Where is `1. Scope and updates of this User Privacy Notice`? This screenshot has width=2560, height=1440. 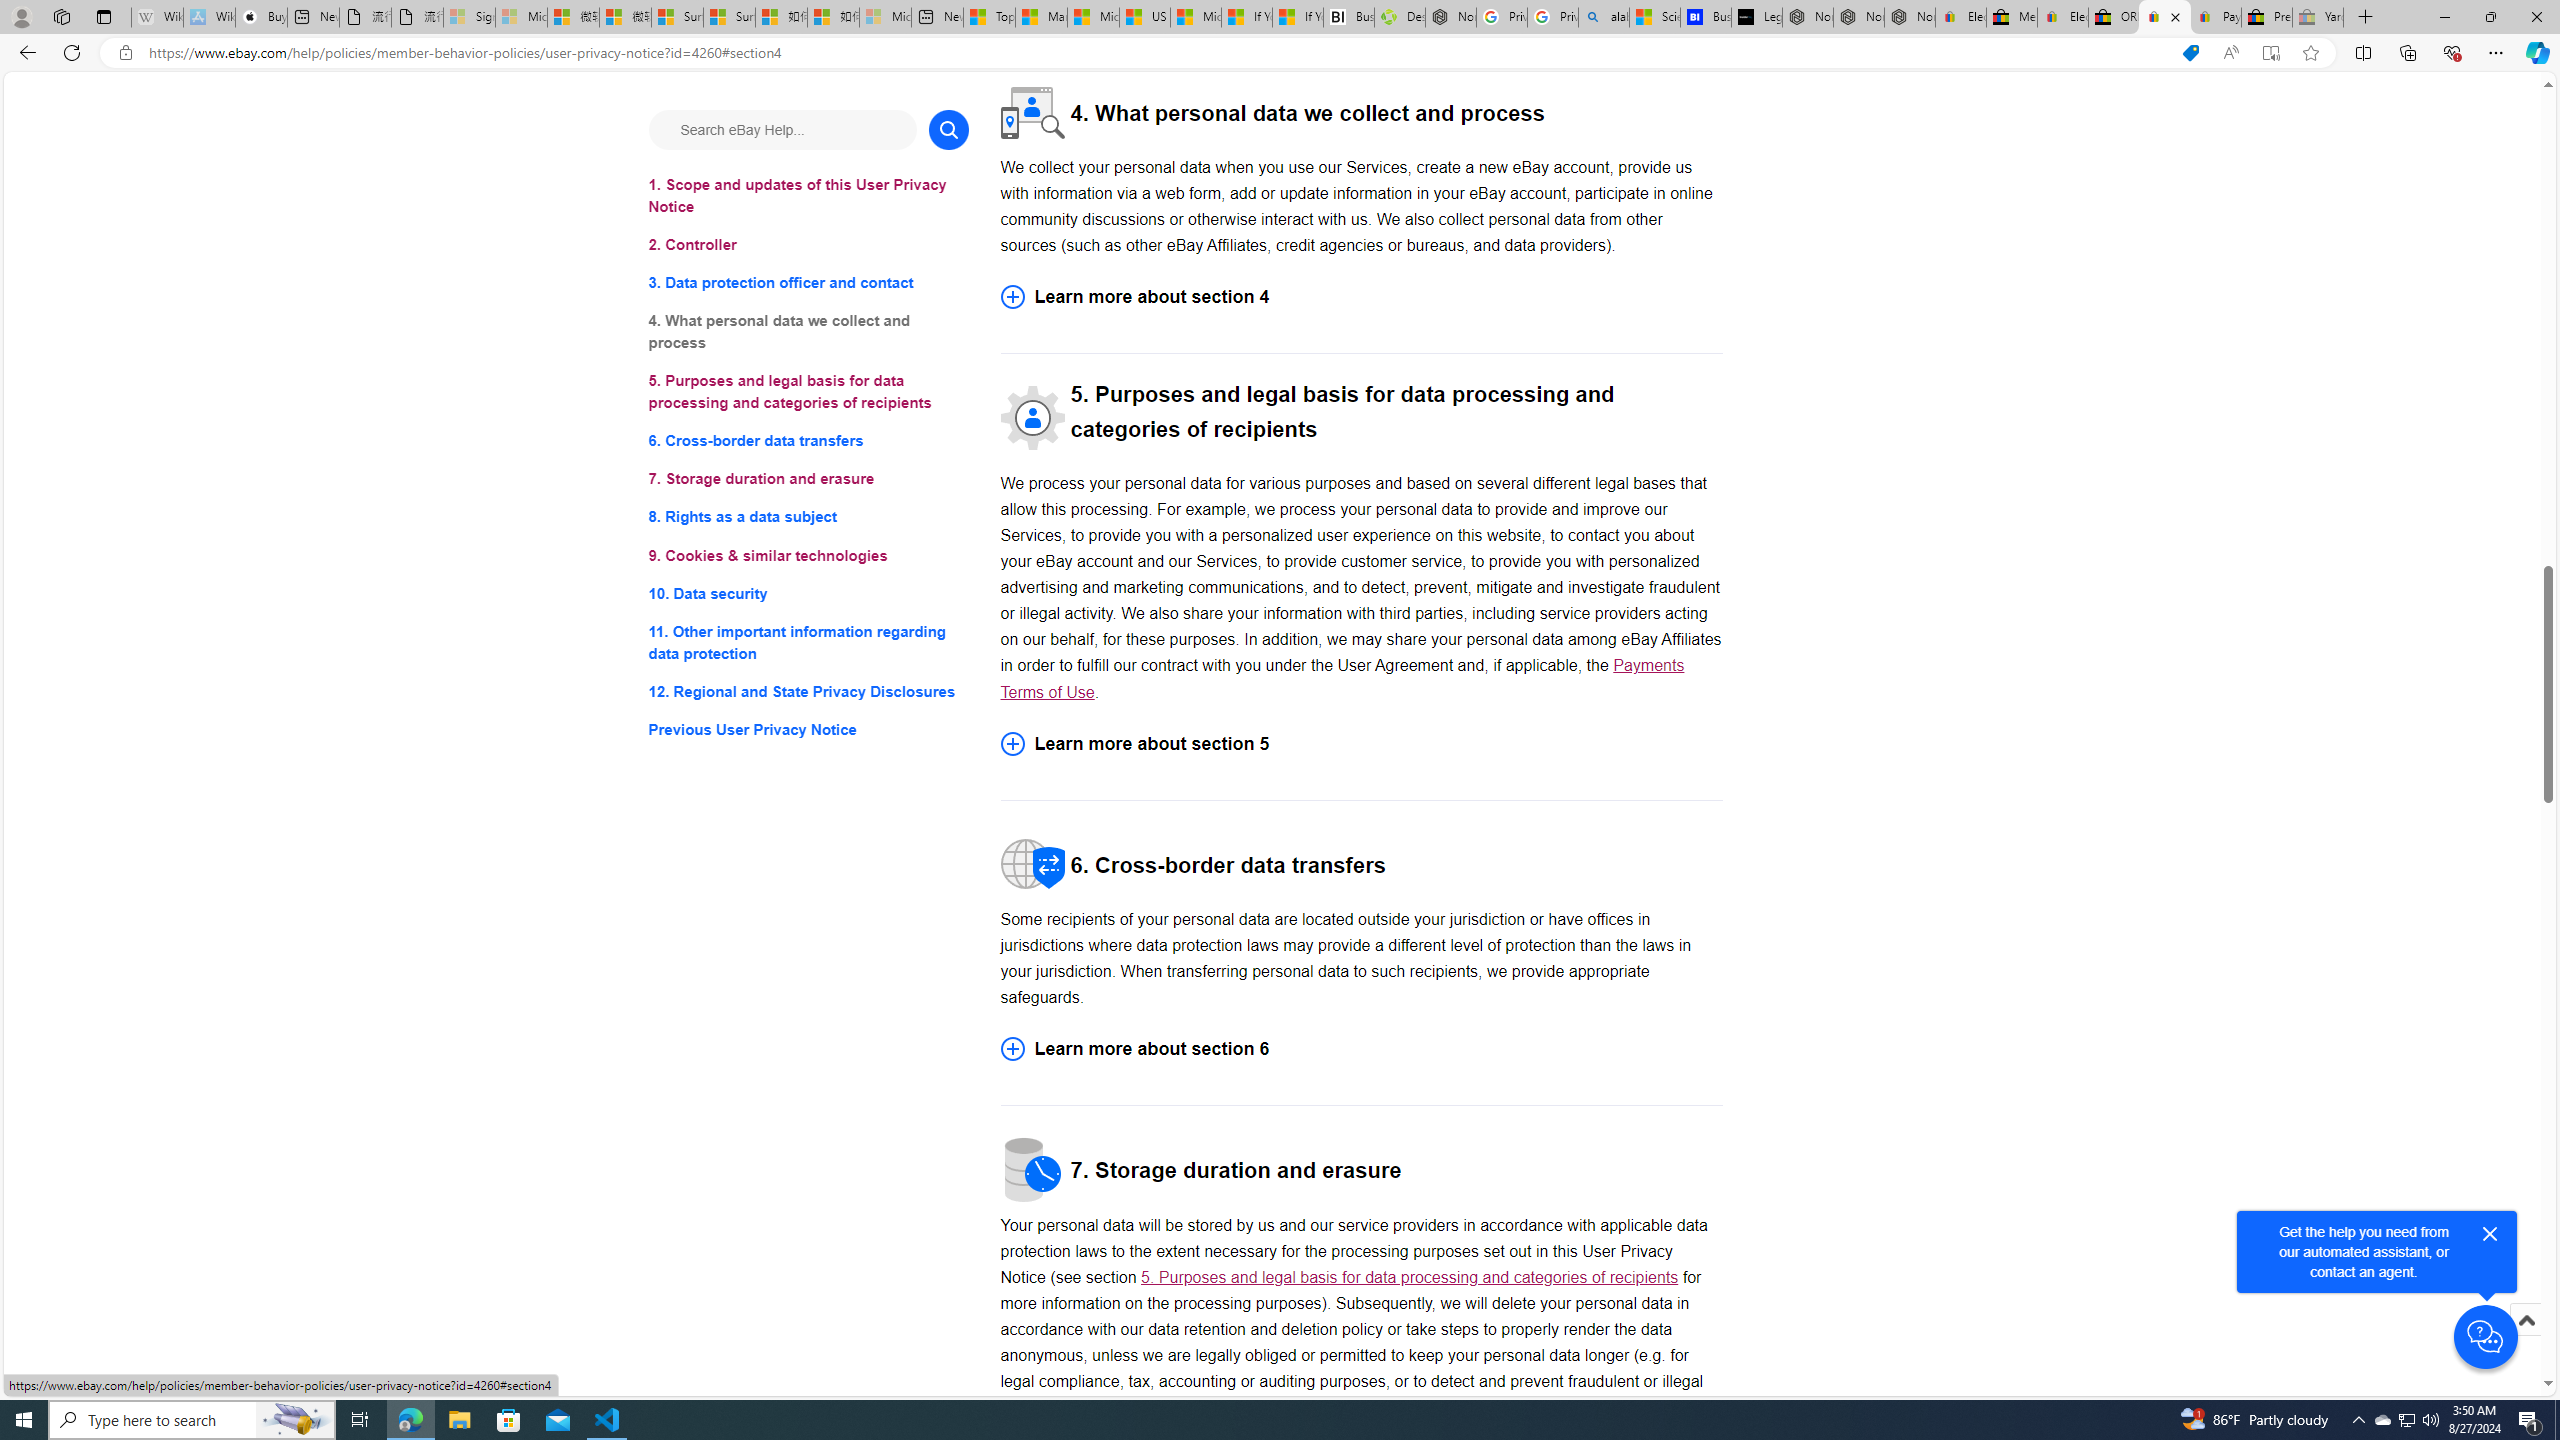 1. Scope and updates of this User Privacy Notice is located at coordinates (808, 196).